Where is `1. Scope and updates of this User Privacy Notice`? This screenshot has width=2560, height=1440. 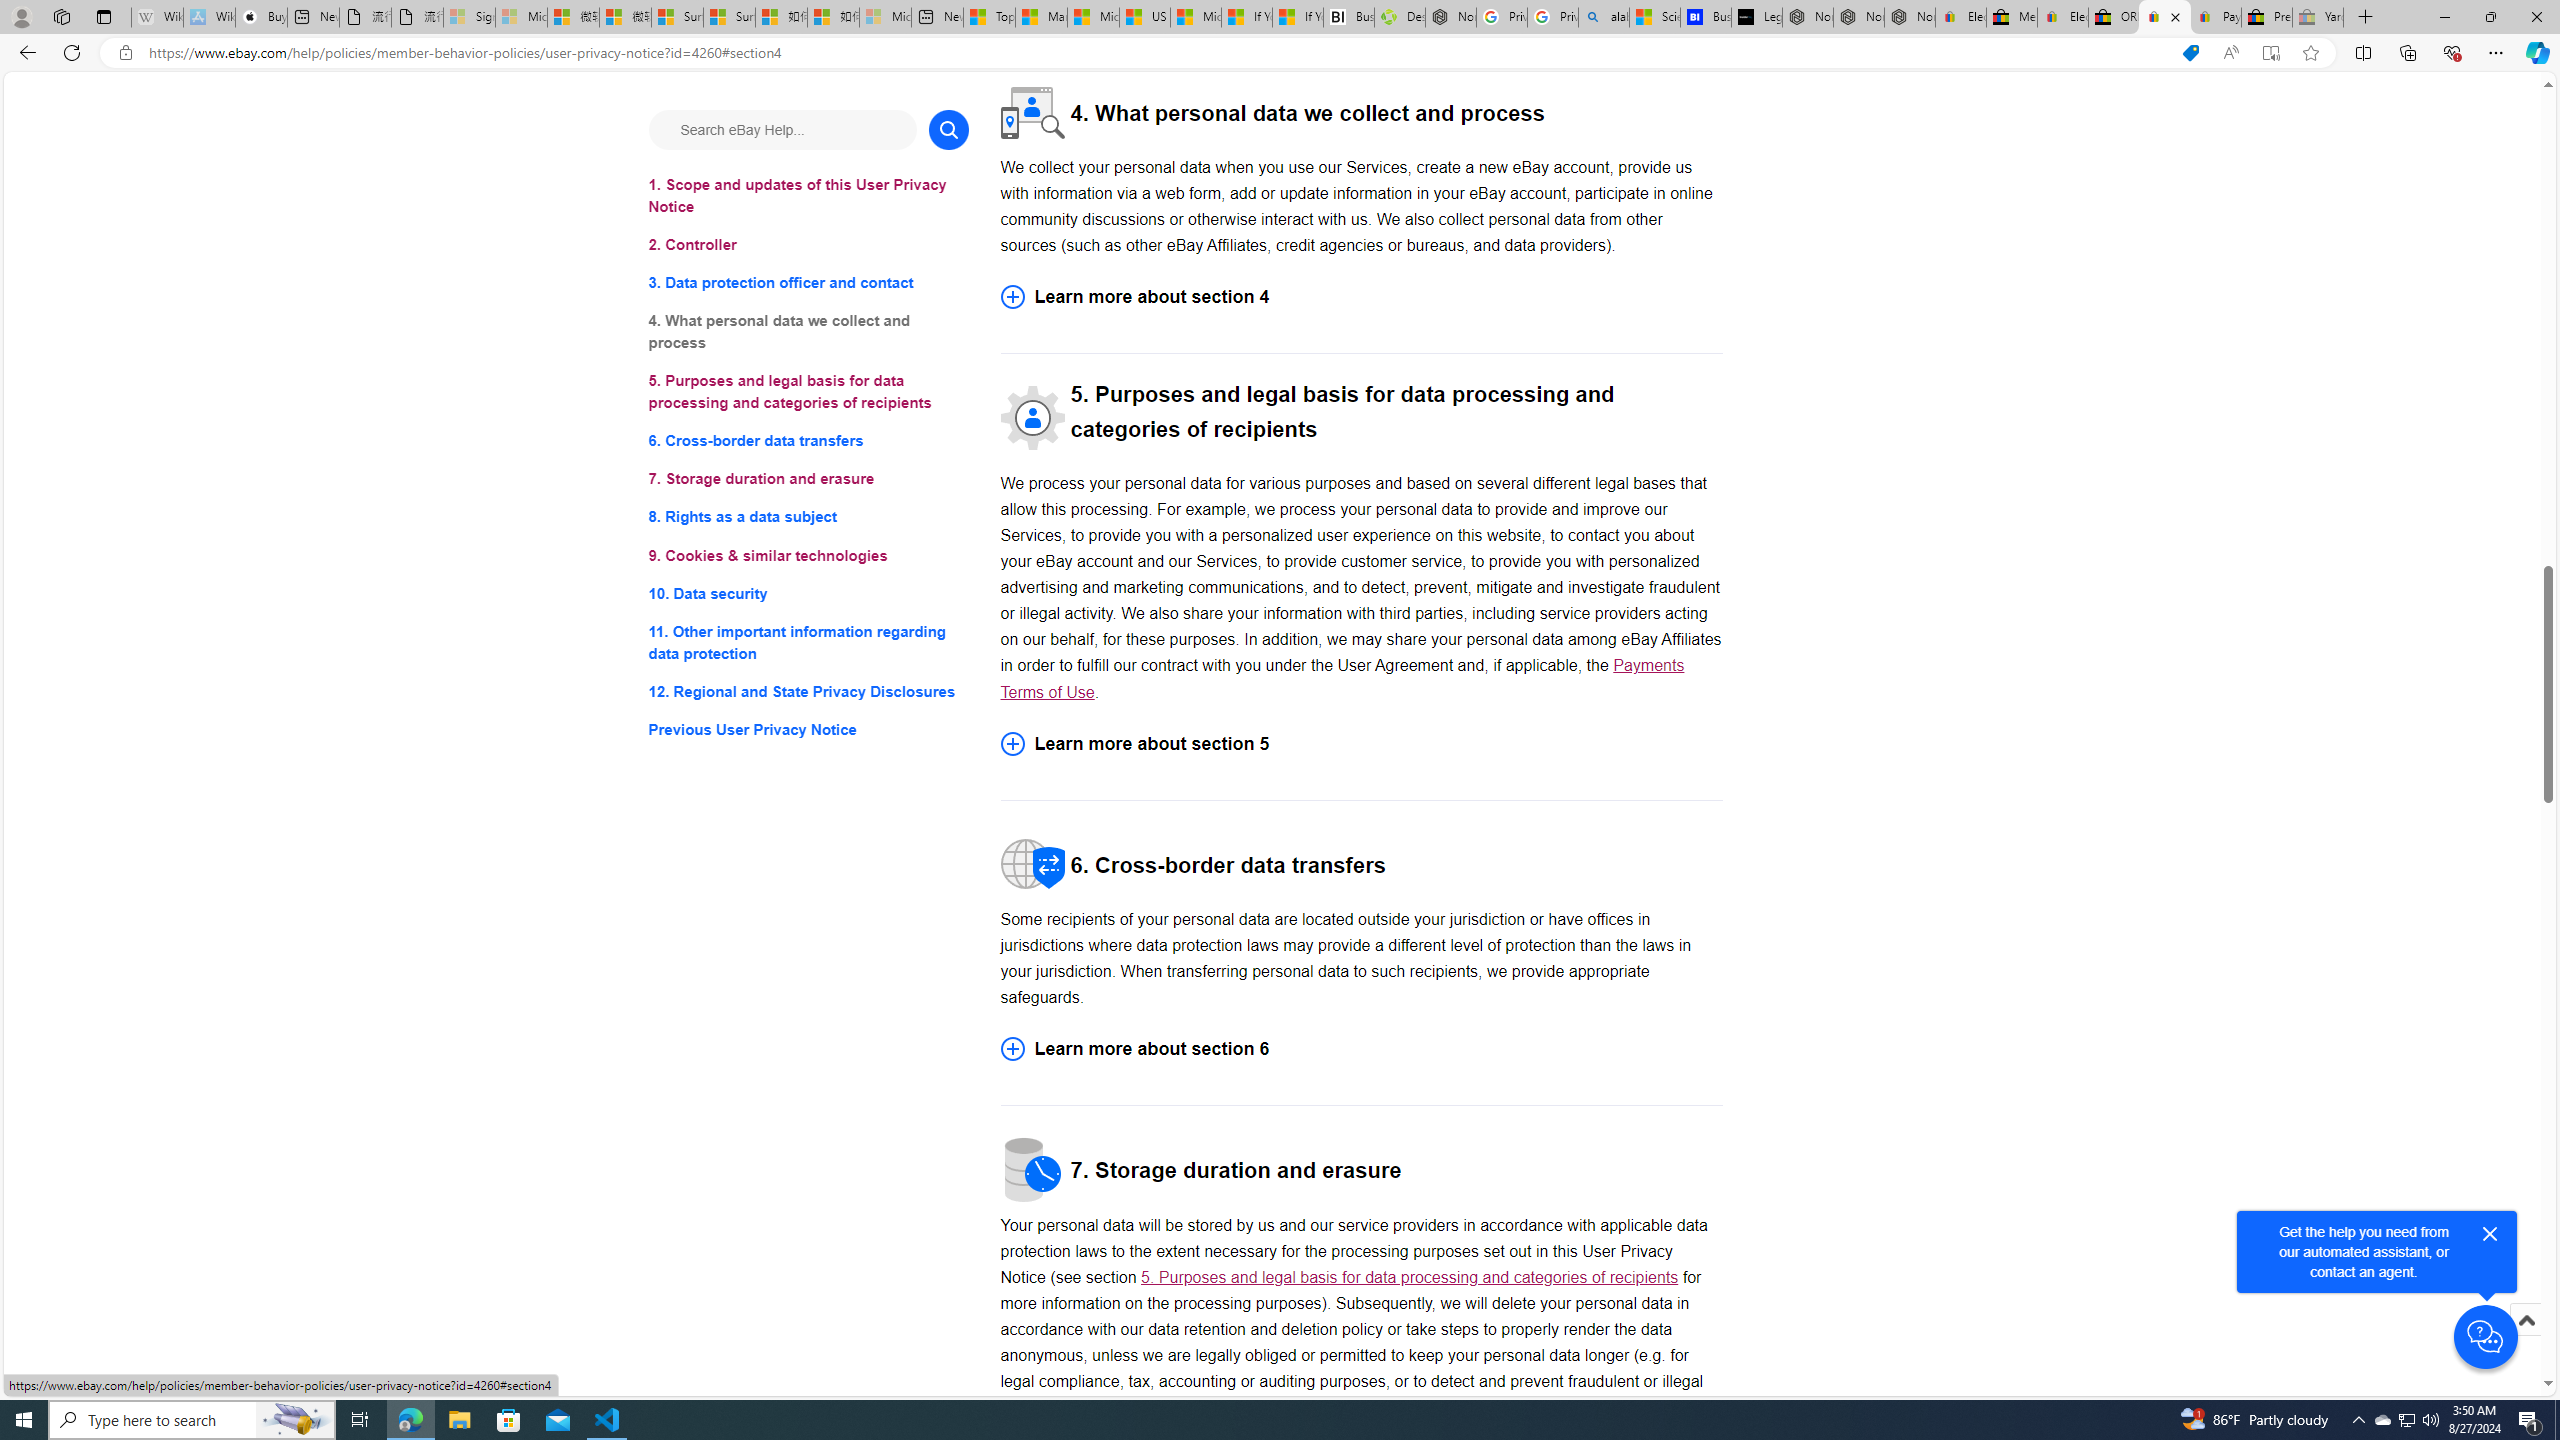 1. Scope and updates of this User Privacy Notice is located at coordinates (808, 196).